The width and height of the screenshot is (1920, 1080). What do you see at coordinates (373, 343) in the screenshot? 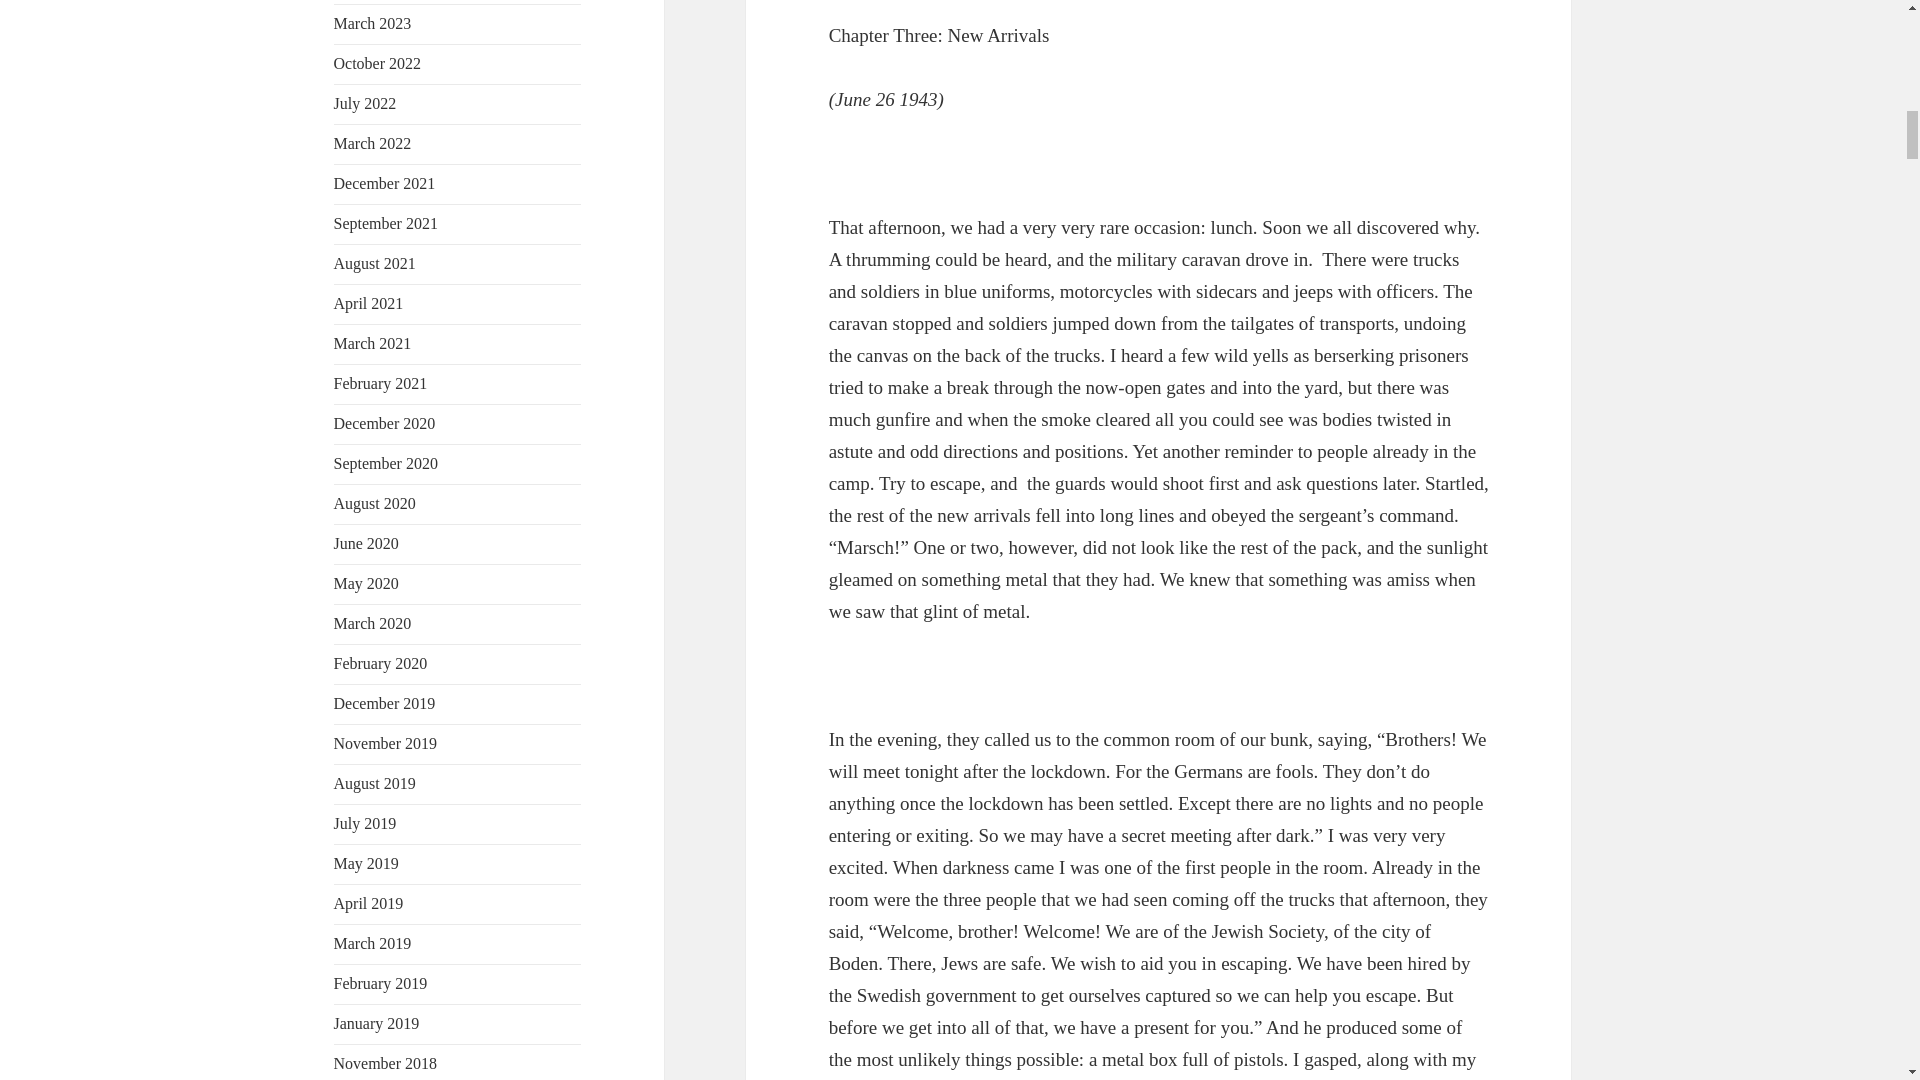
I see `March 2021` at bounding box center [373, 343].